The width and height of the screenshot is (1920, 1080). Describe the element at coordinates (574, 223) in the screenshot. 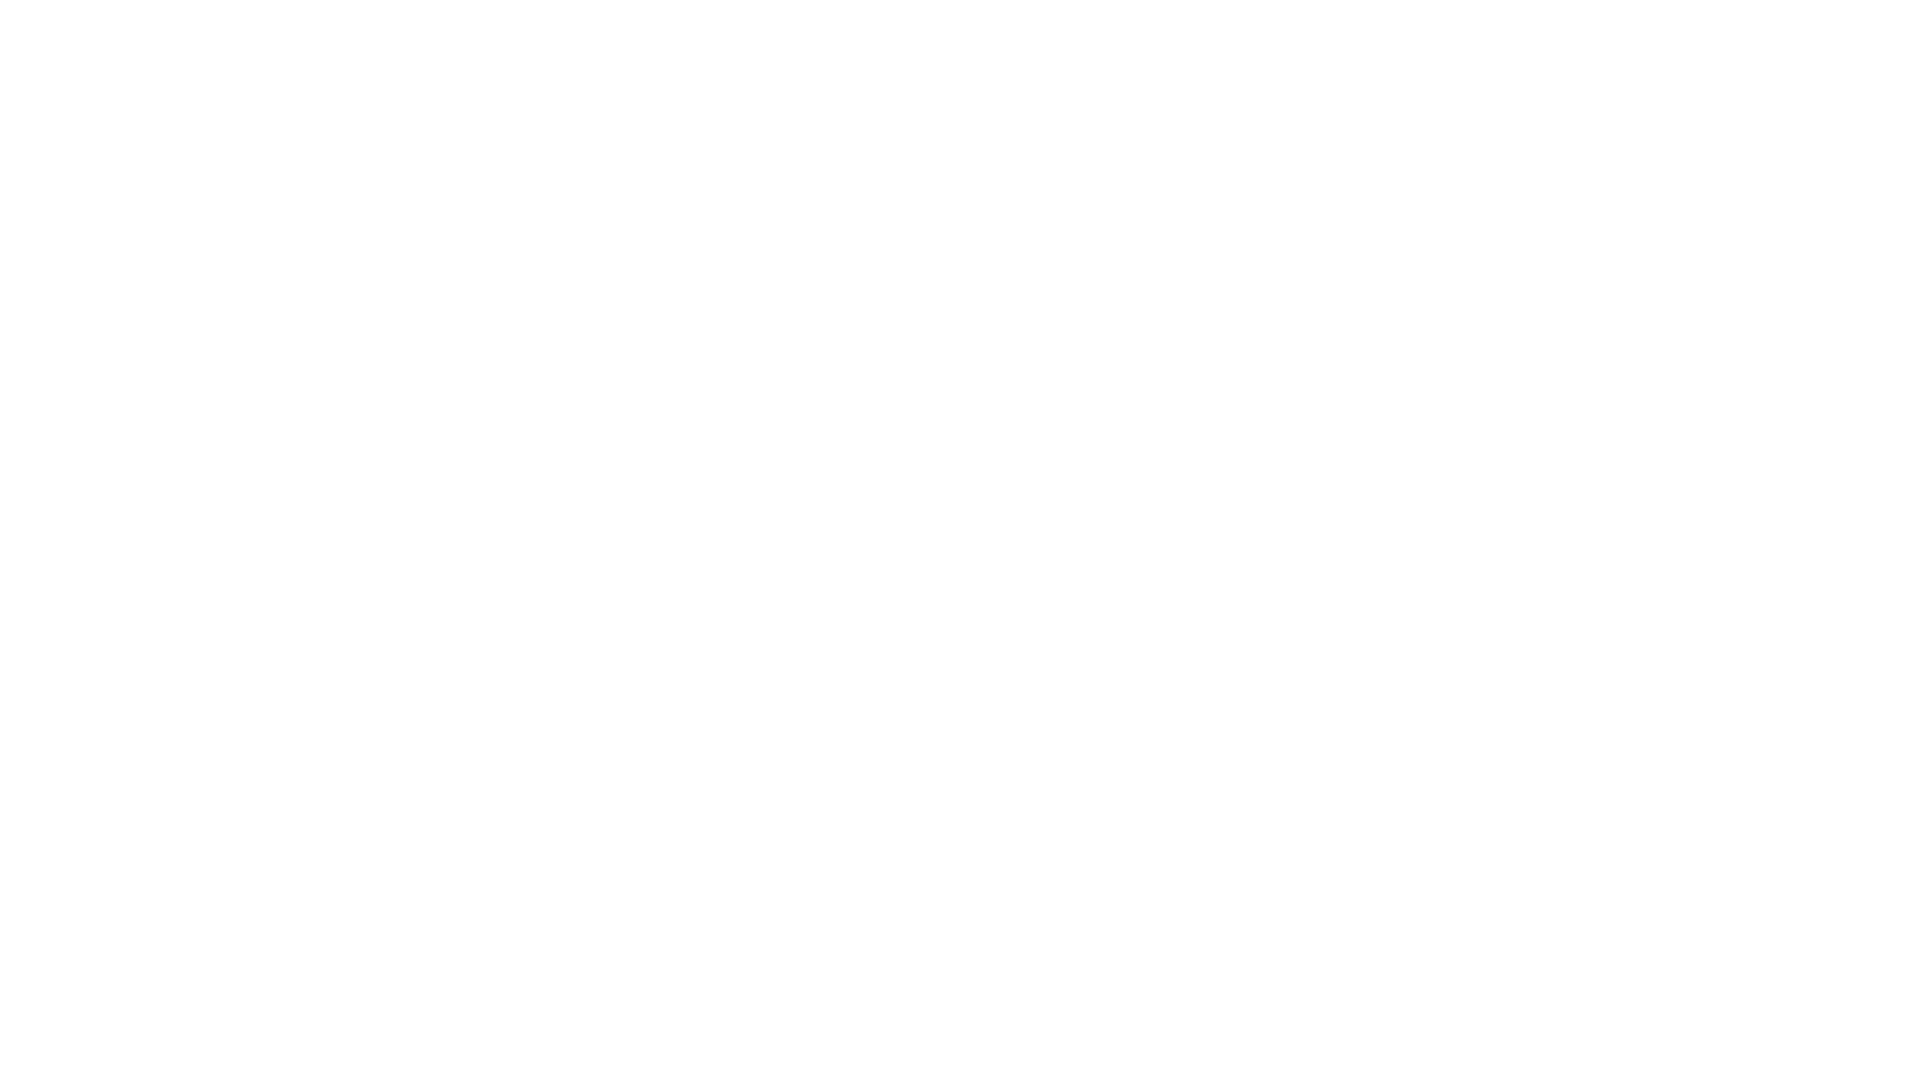

I see `Fotoboeken` at that location.